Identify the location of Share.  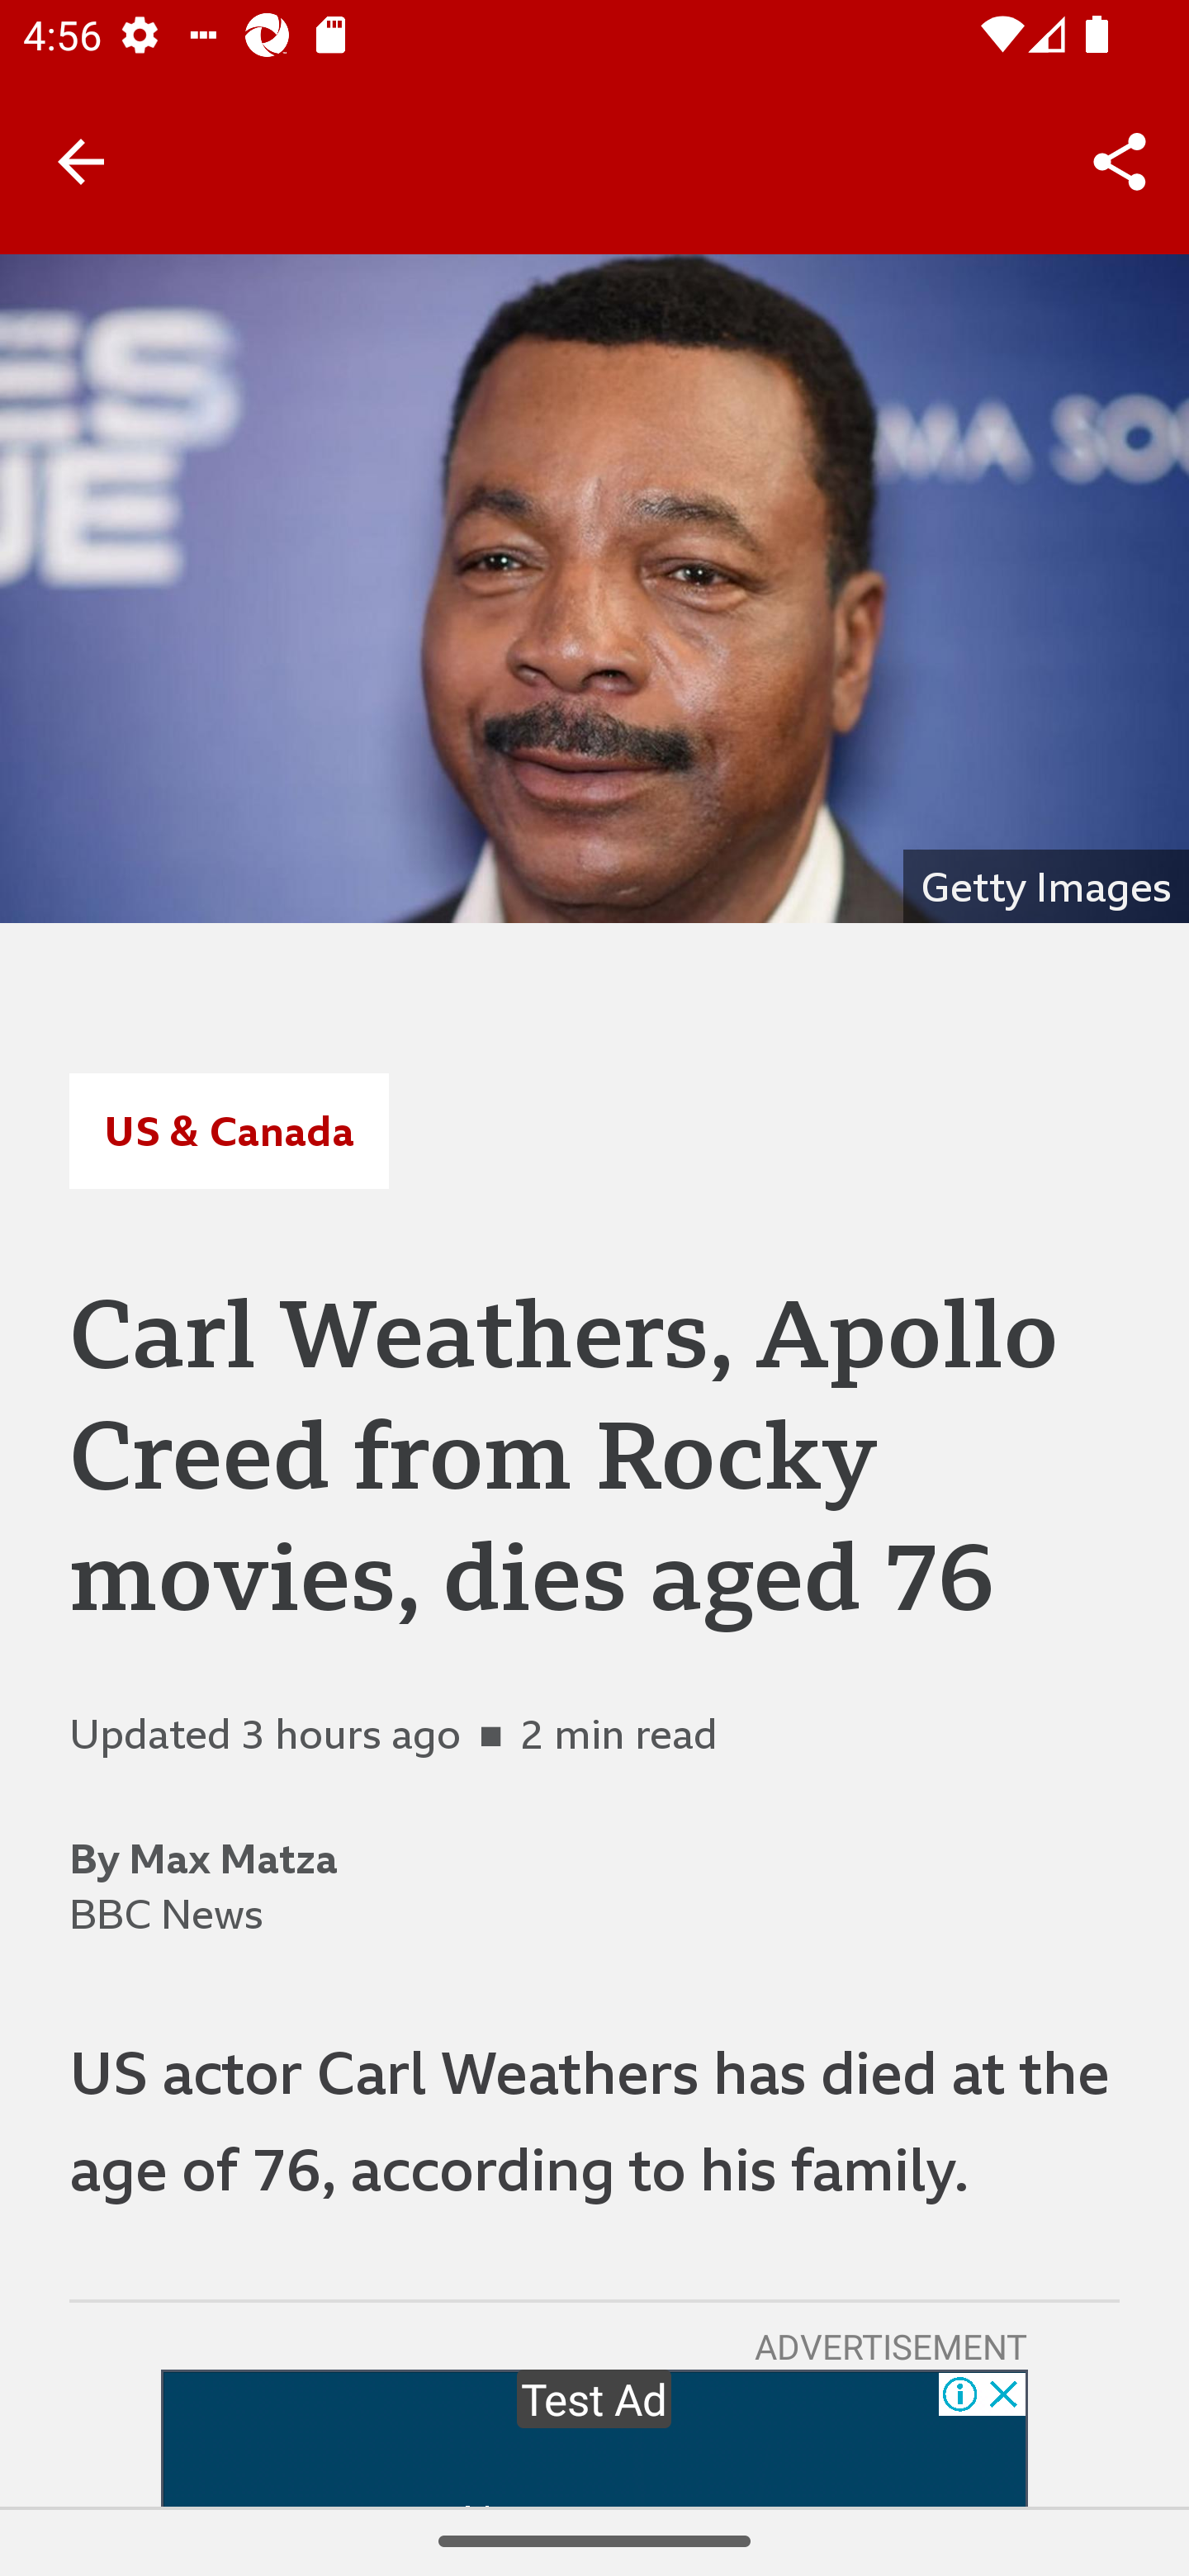
(1120, 162).